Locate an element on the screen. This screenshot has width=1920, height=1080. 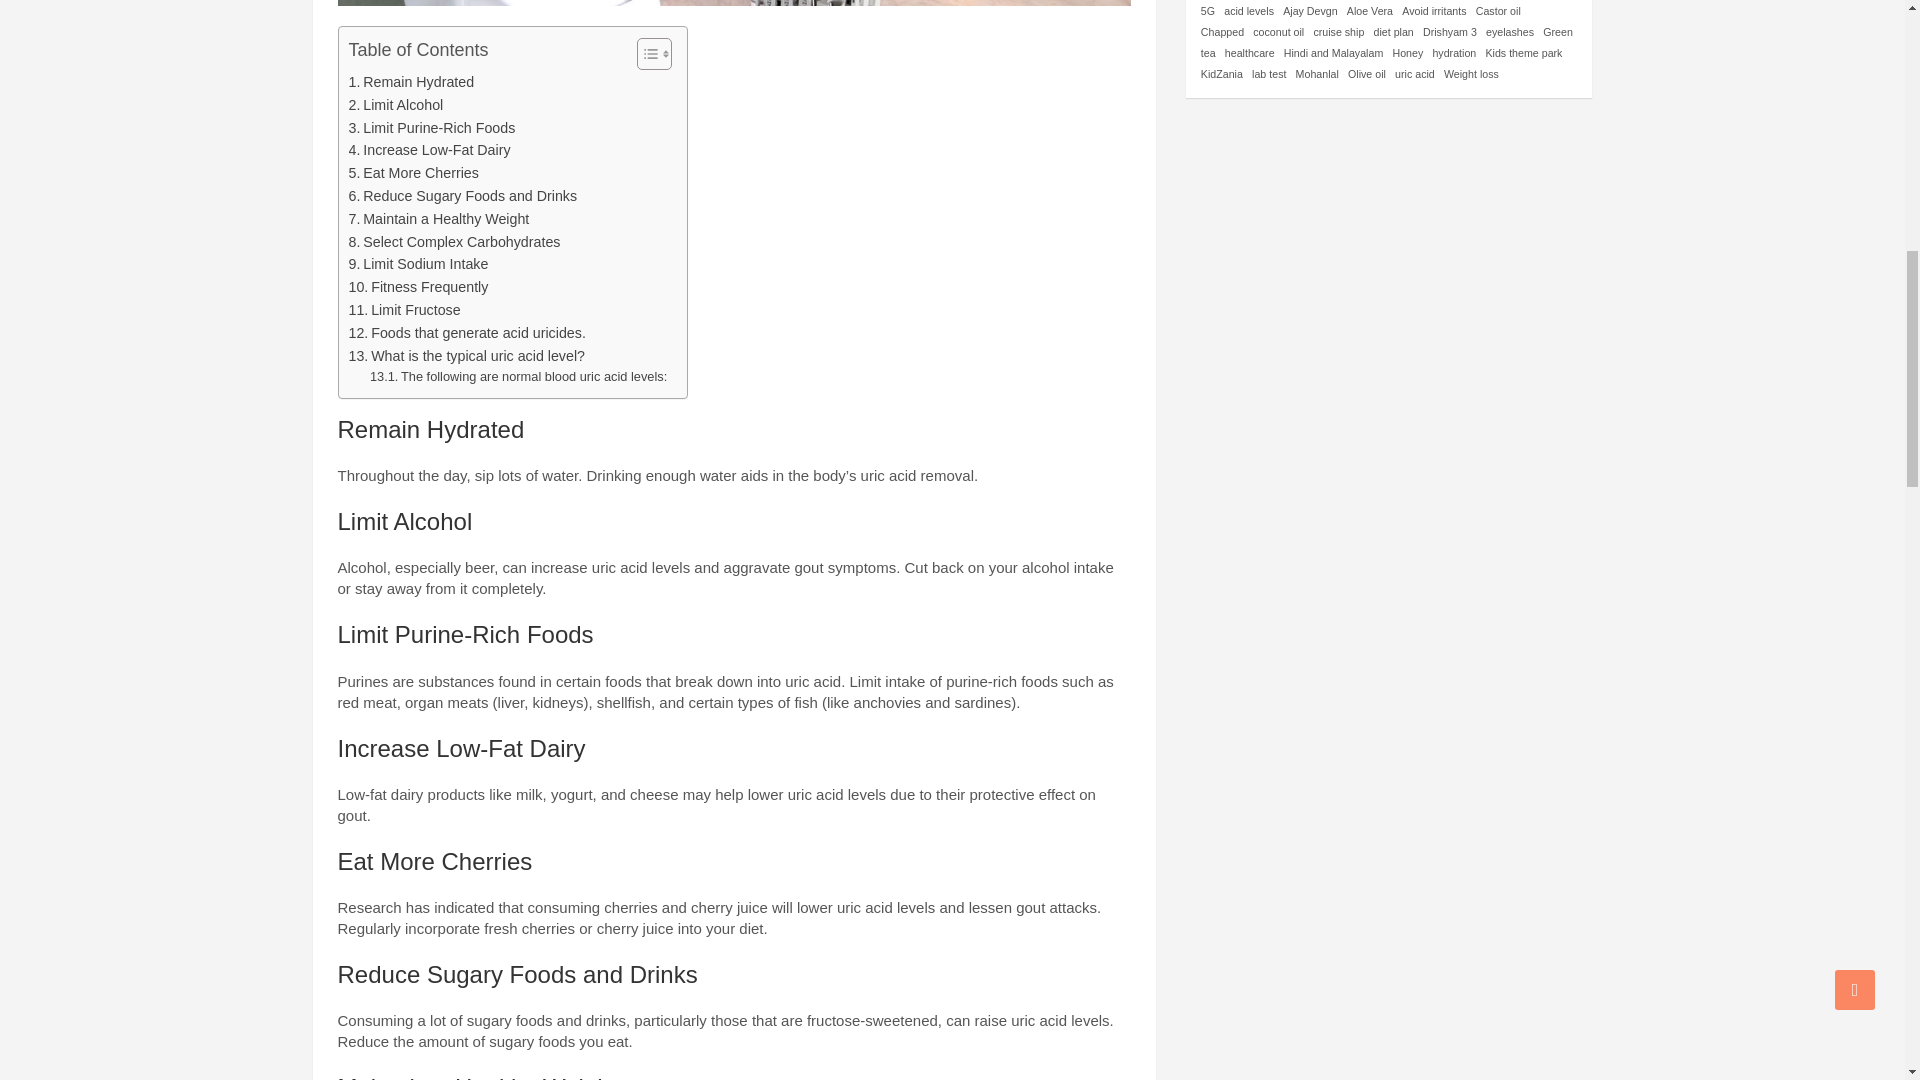
Limit Purine-Rich Foods is located at coordinates (430, 128).